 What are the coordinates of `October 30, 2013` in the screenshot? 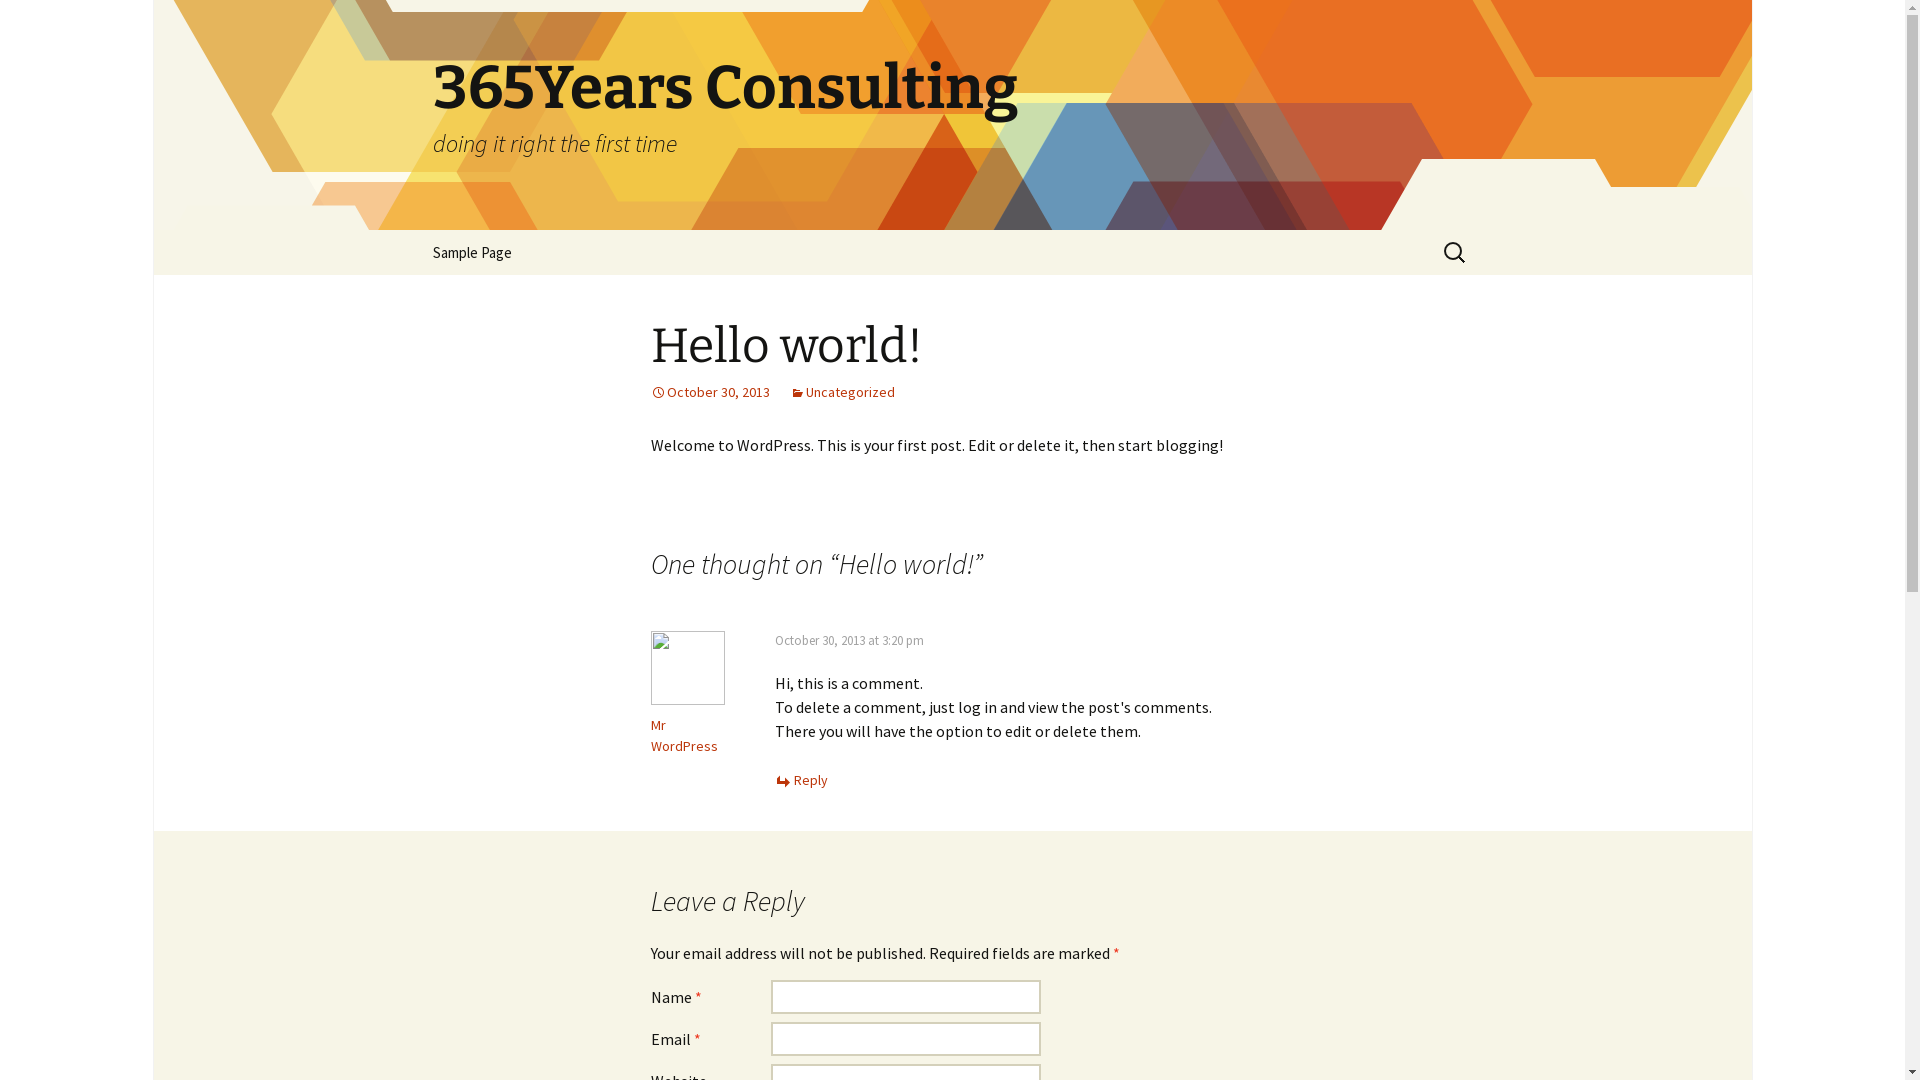 It's located at (710, 392).